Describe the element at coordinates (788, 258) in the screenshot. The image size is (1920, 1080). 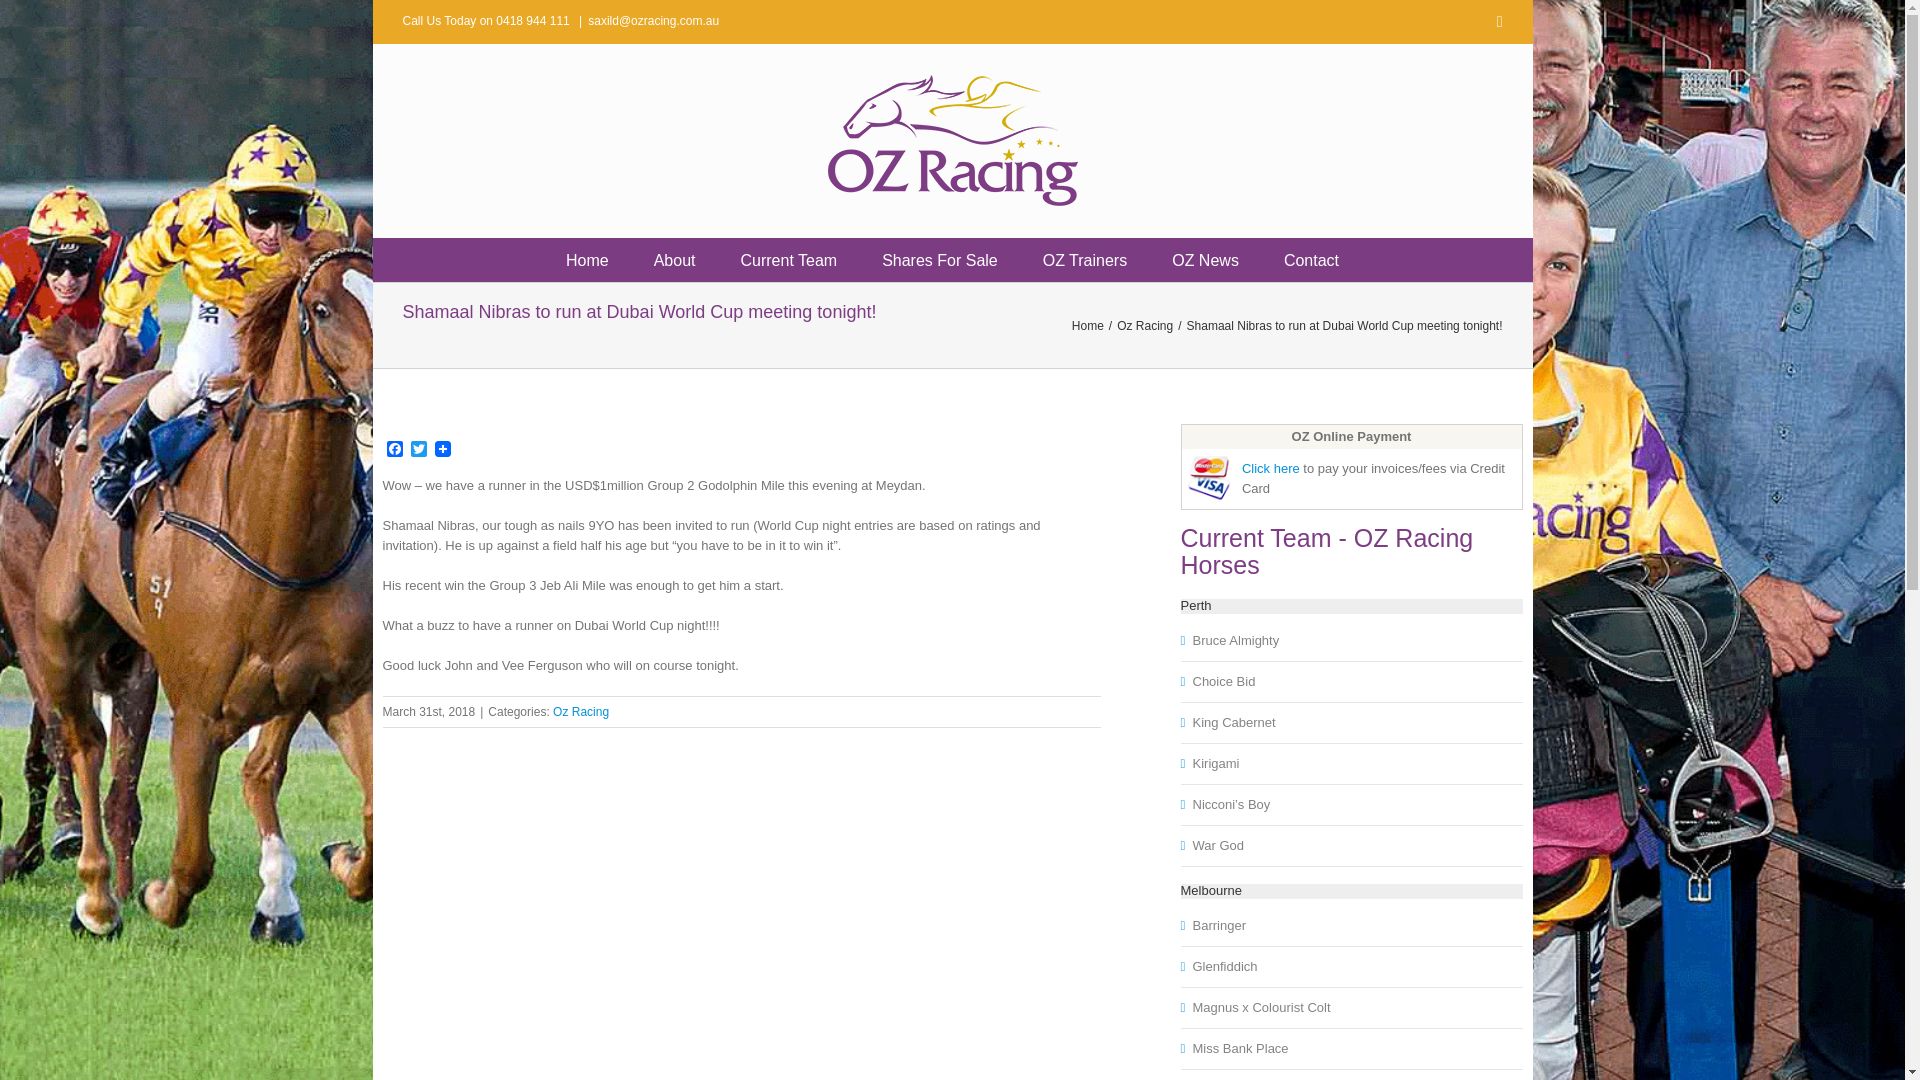
I see `Current Team` at that location.